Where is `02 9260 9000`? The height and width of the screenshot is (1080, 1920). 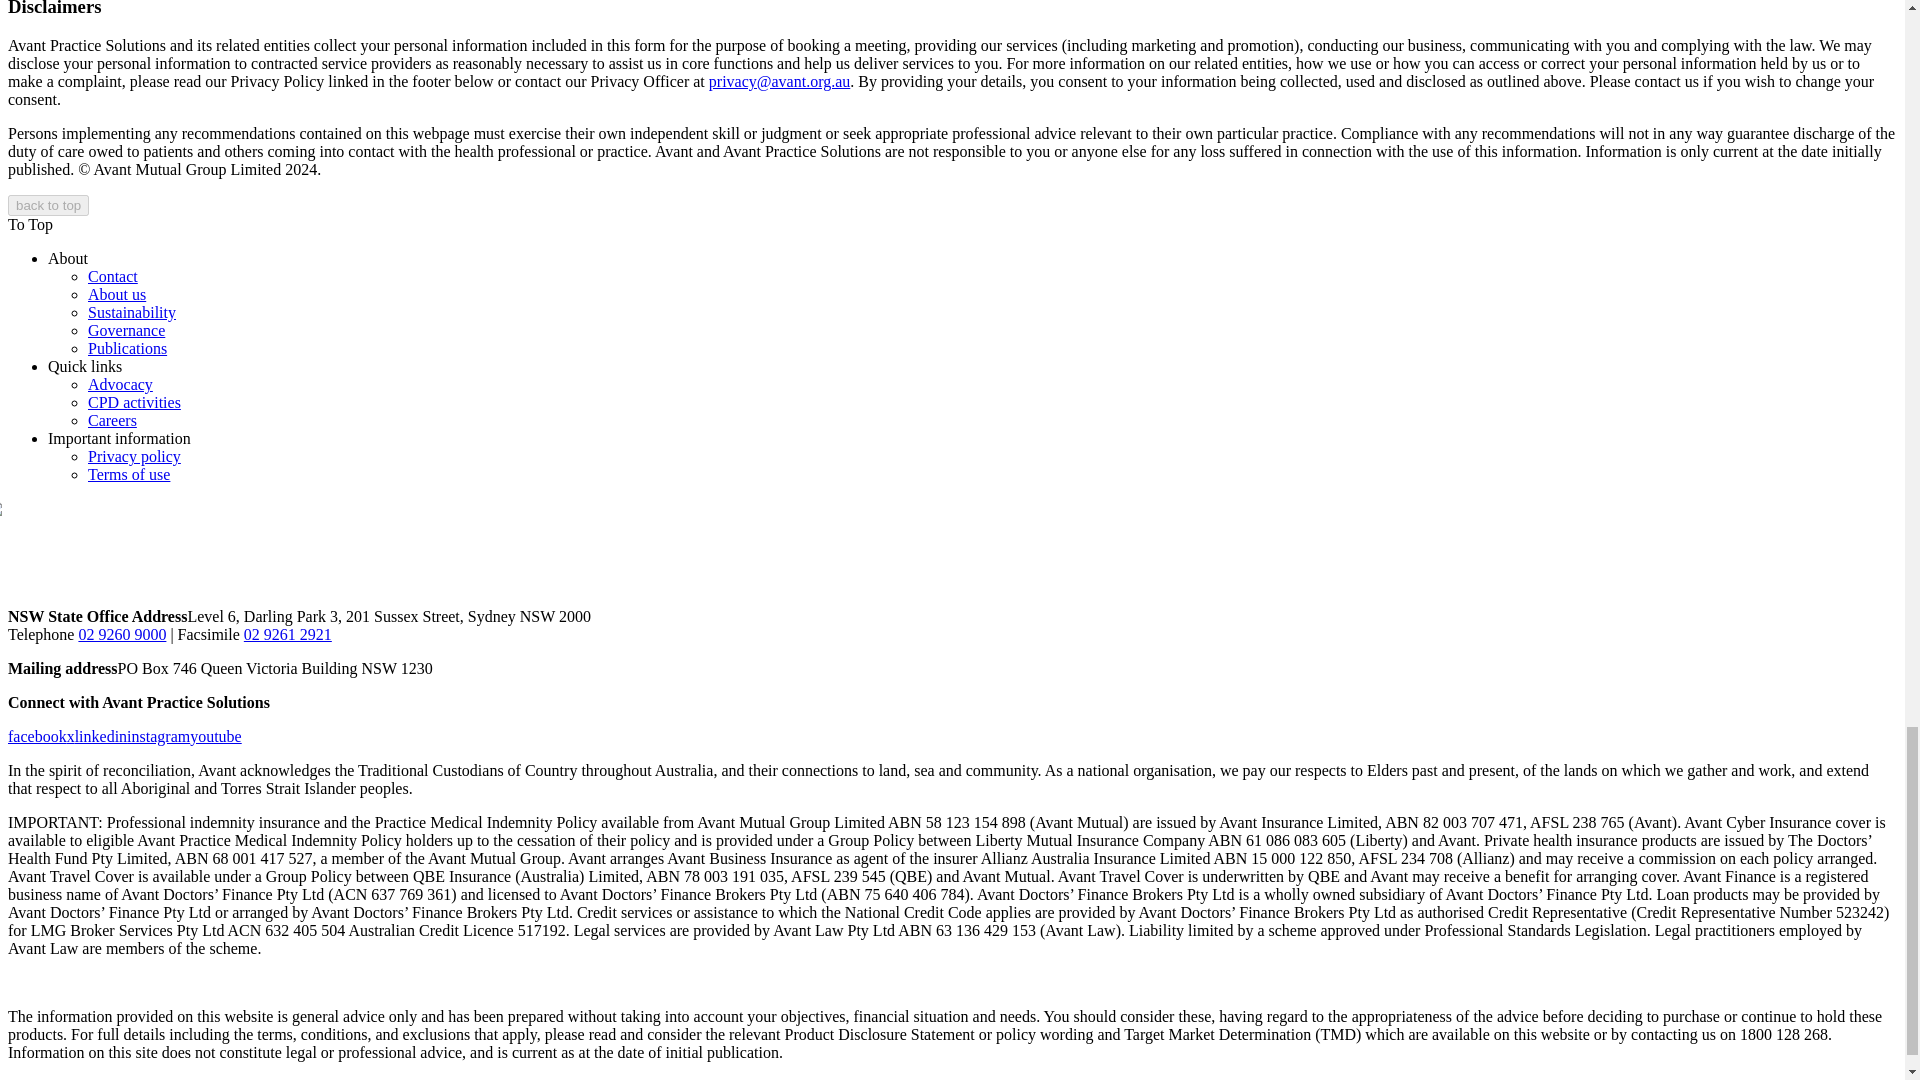
02 9260 9000 is located at coordinates (122, 634).